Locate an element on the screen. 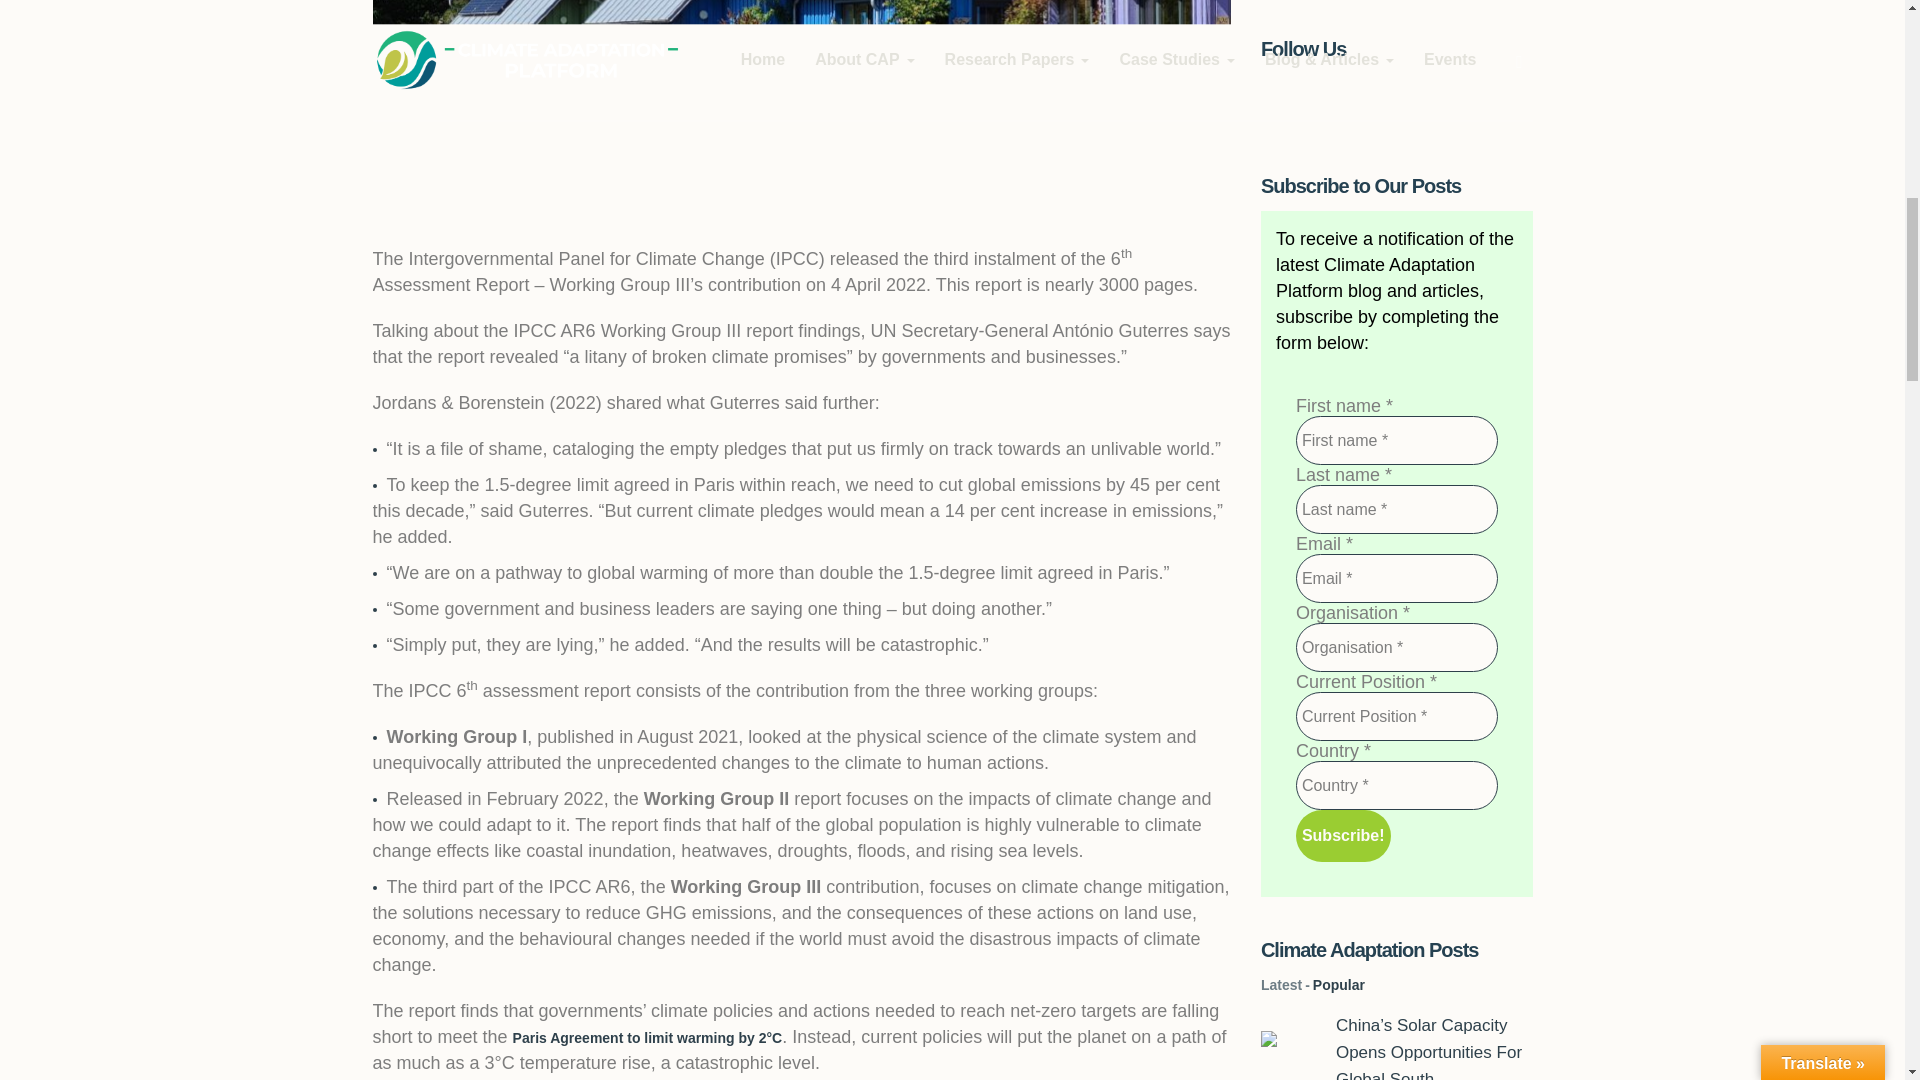  First name is located at coordinates (1396, 440).